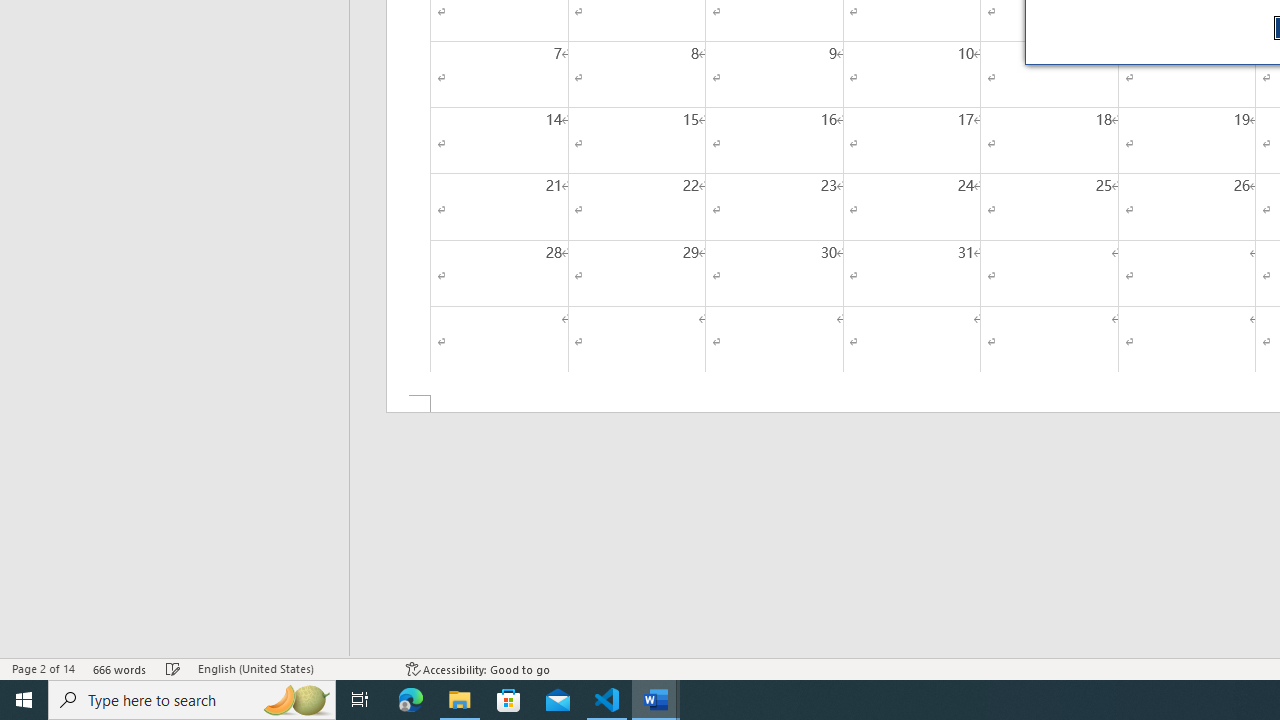 The image size is (1280, 720). Describe the element at coordinates (173, 668) in the screenshot. I see `Spelling and Grammar Check Checking` at that location.